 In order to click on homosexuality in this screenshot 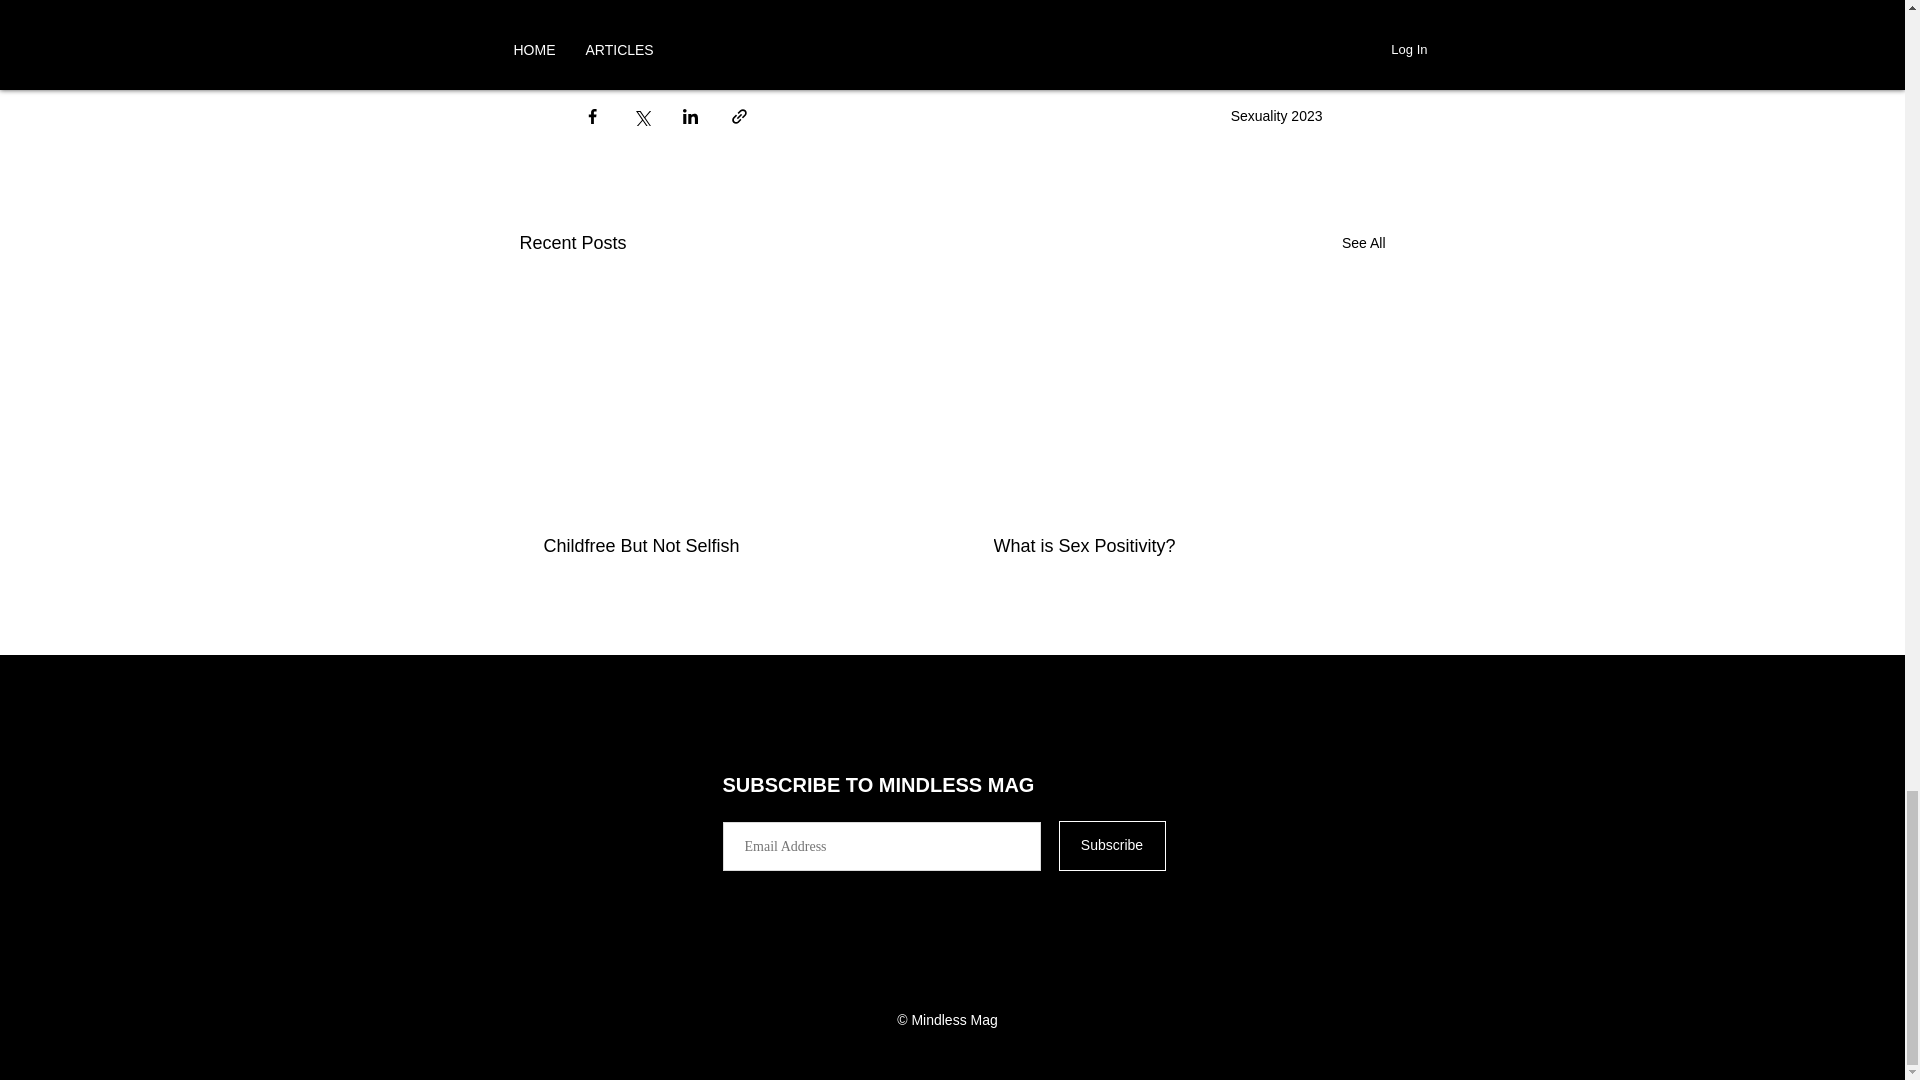, I will do `click(728, 8)`.